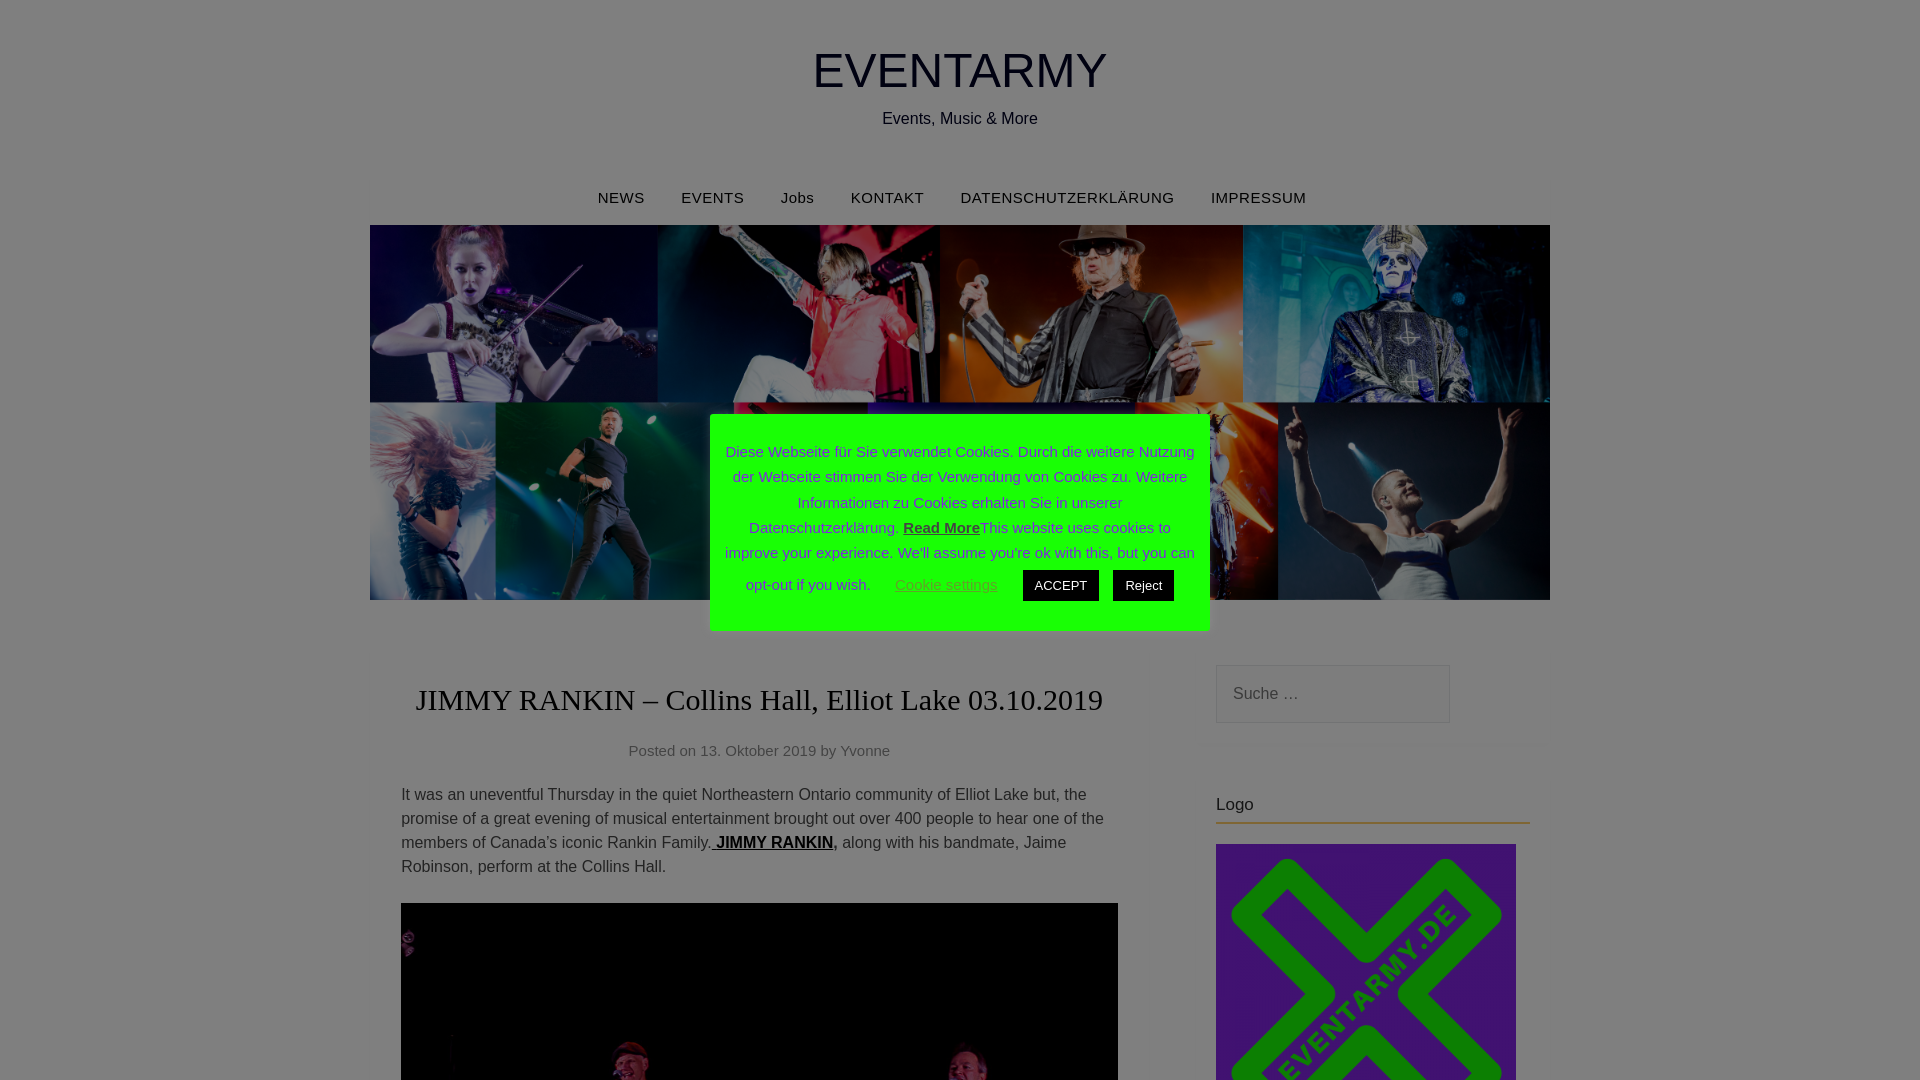 The width and height of the screenshot is (1920, 1080). Describe the element at coordinates (888, 197) in the screenshot. I see `KONTAKT` at that location.